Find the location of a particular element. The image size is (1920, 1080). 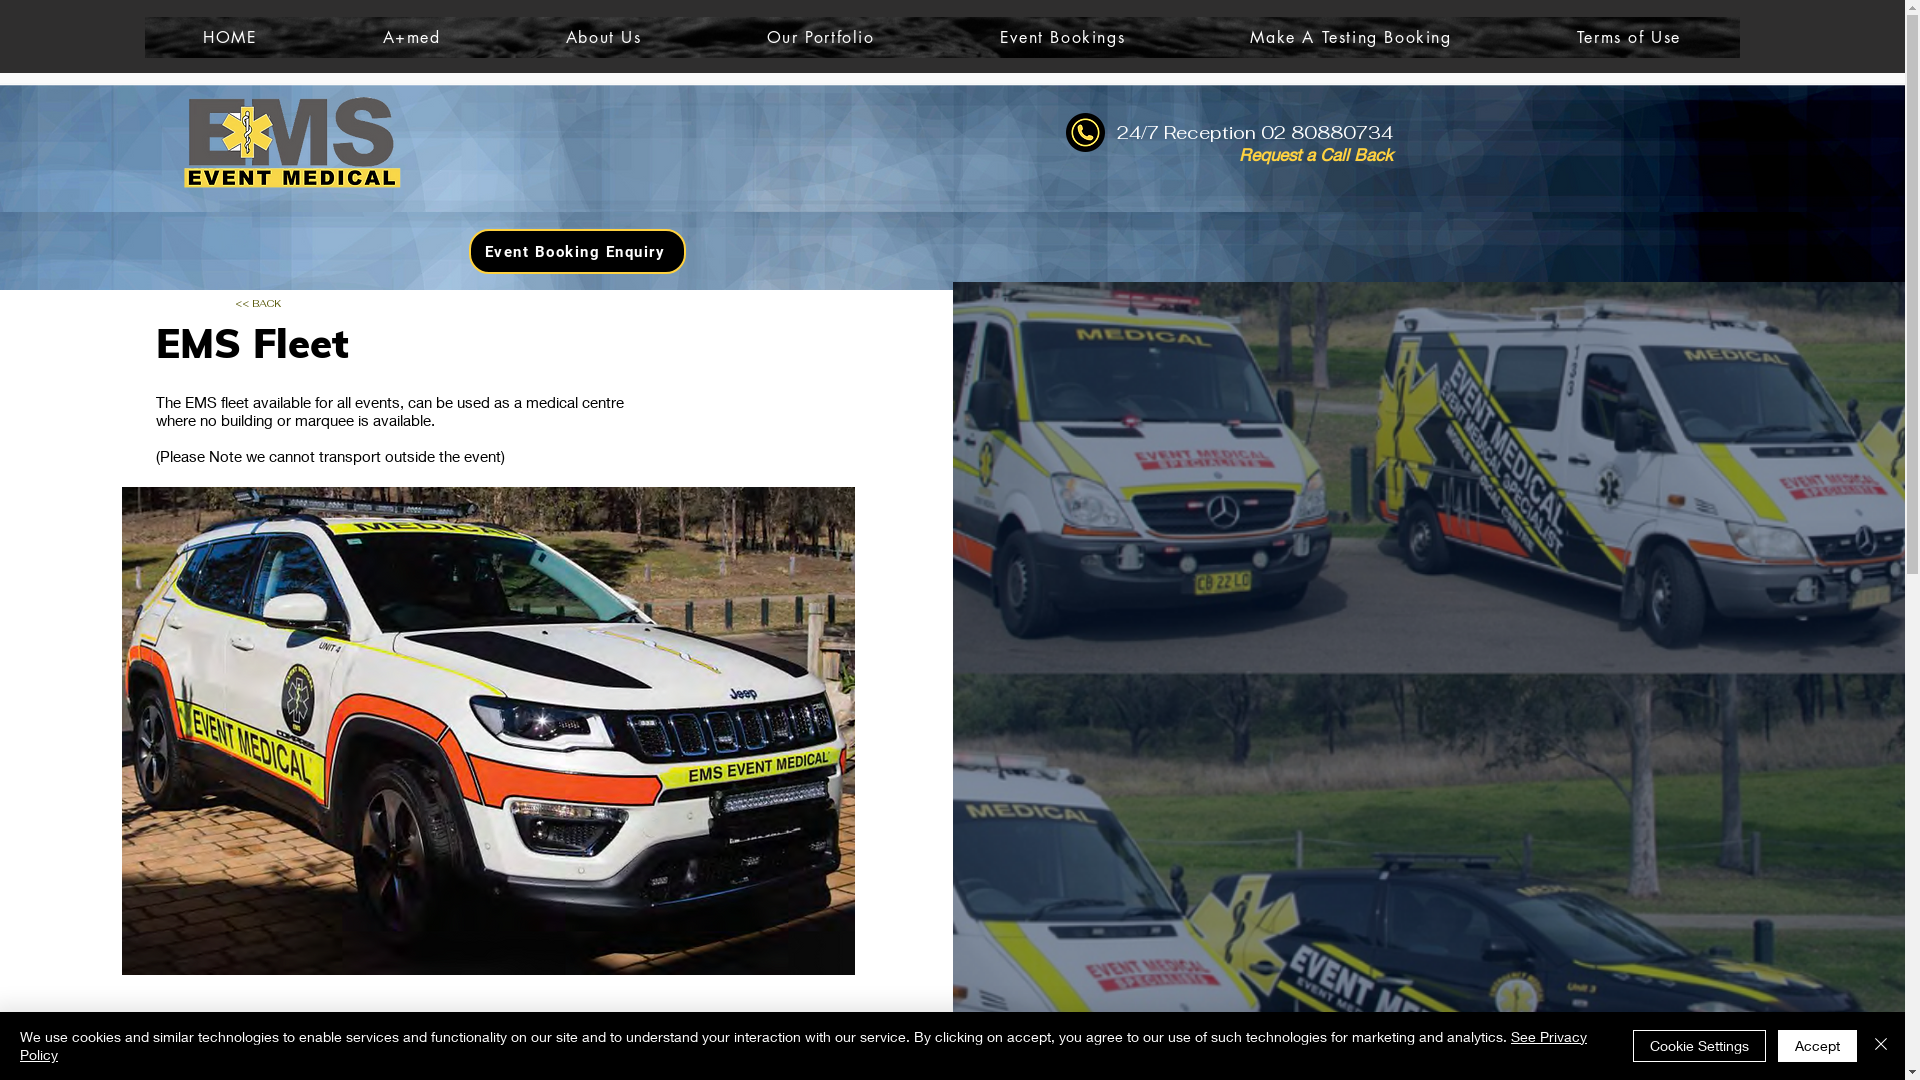

About Us is located at coordinates (603, 38).